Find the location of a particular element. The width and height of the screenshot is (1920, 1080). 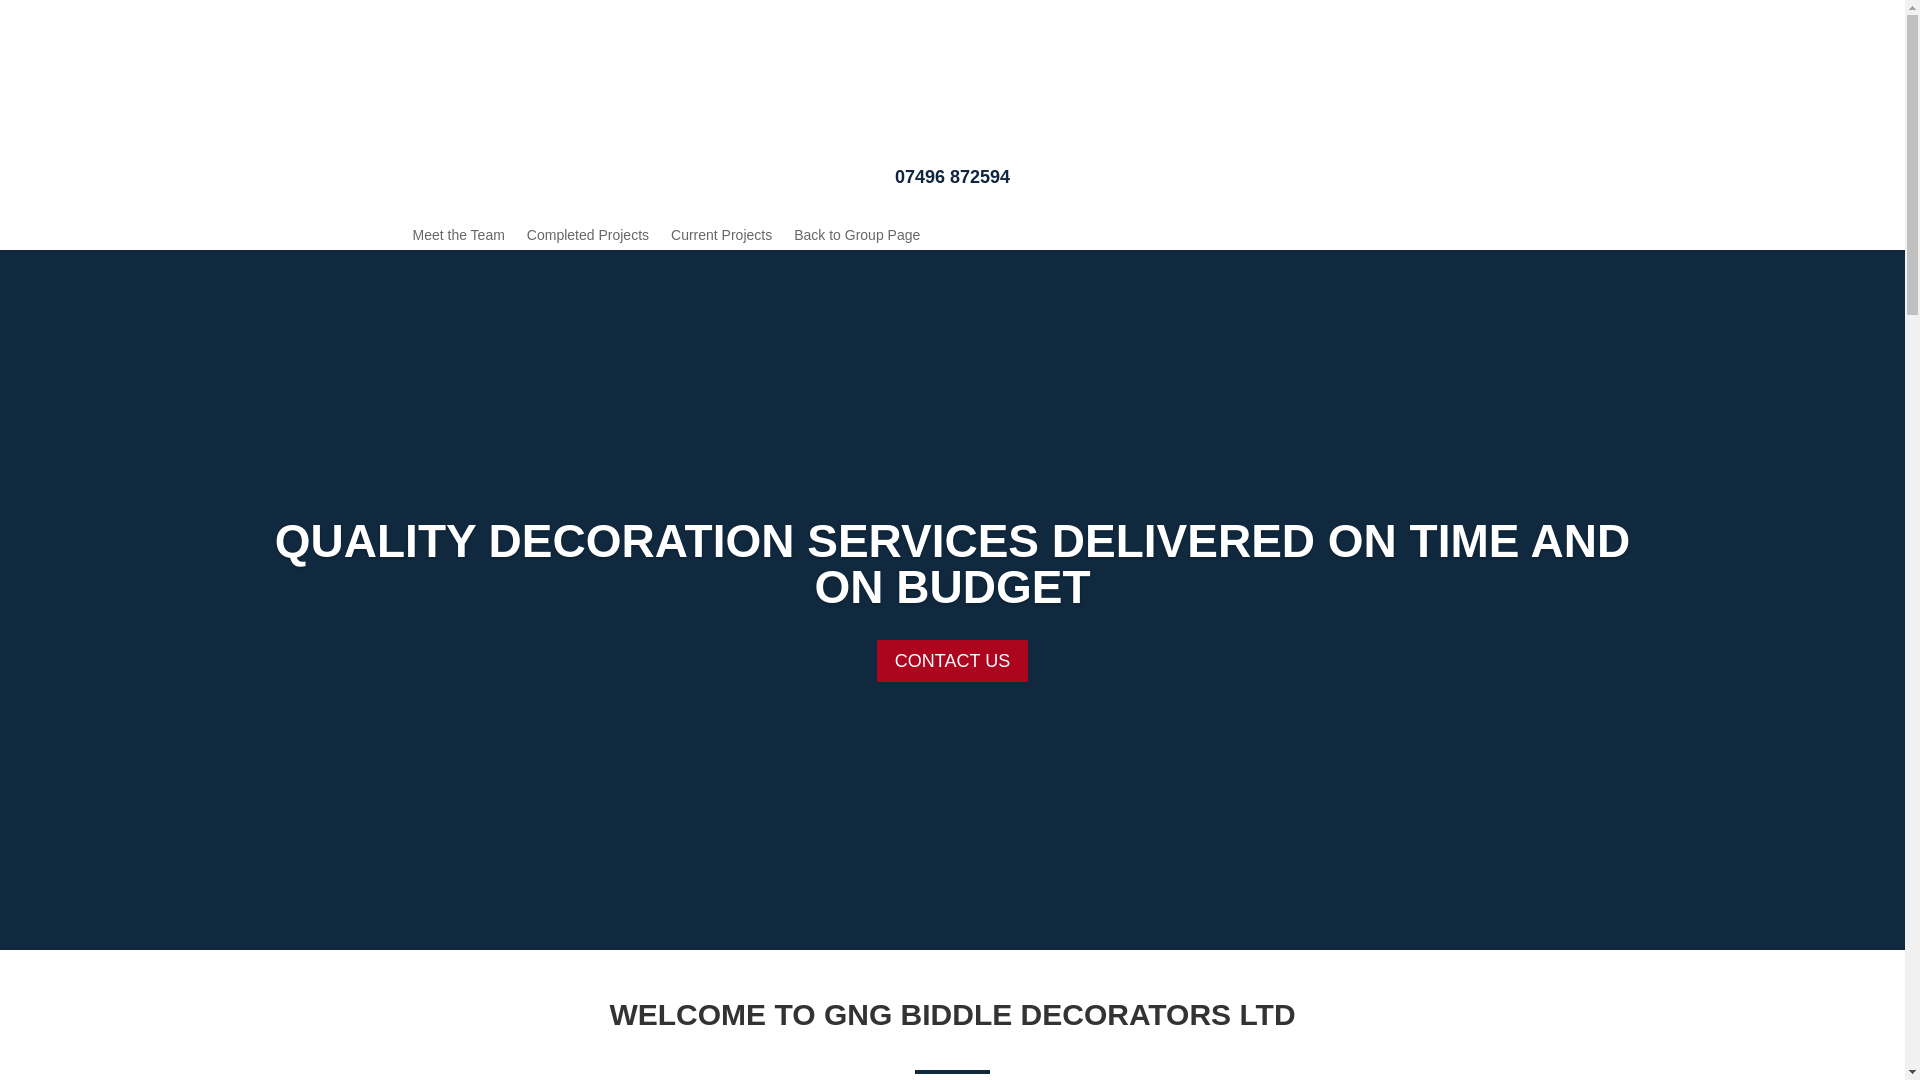

Meet the Team is located at coordinates (458, 238).